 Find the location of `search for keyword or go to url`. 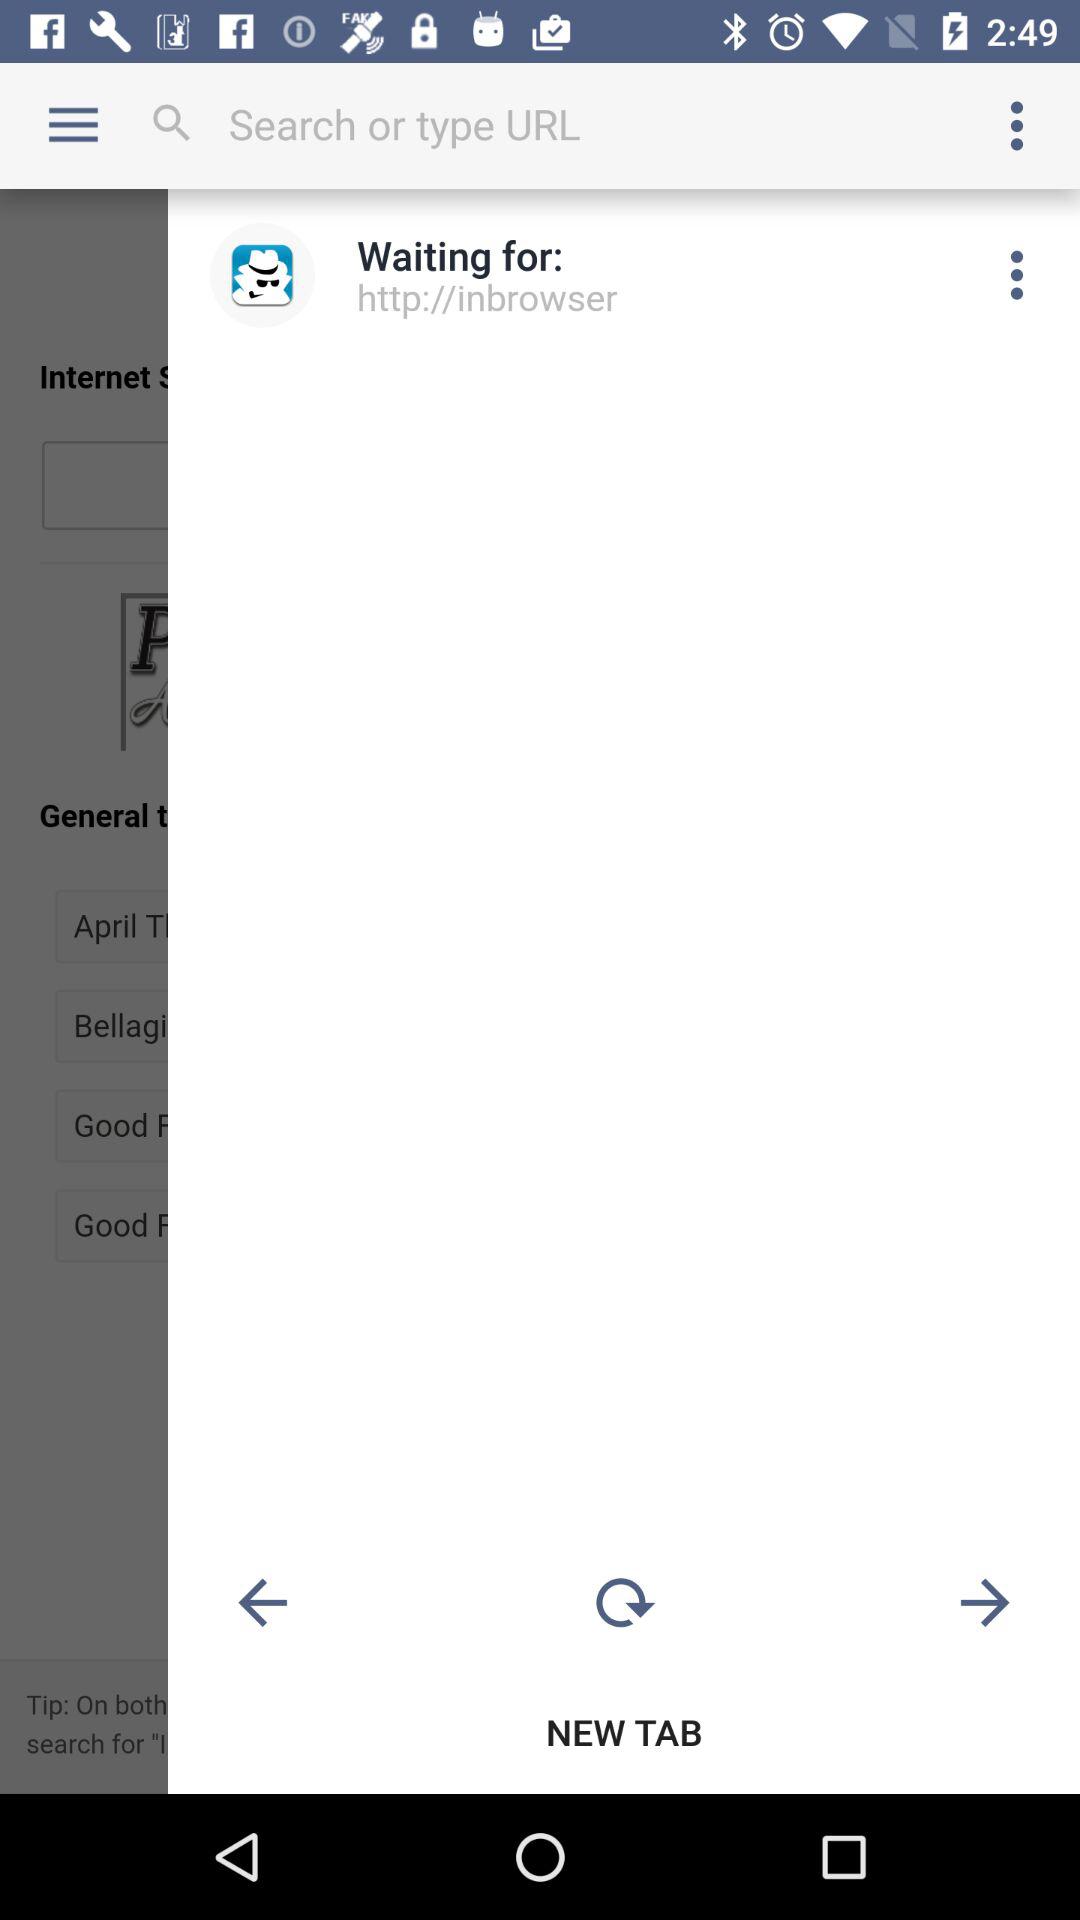

search for keyword or go to url is located at coordinates (540, 124).